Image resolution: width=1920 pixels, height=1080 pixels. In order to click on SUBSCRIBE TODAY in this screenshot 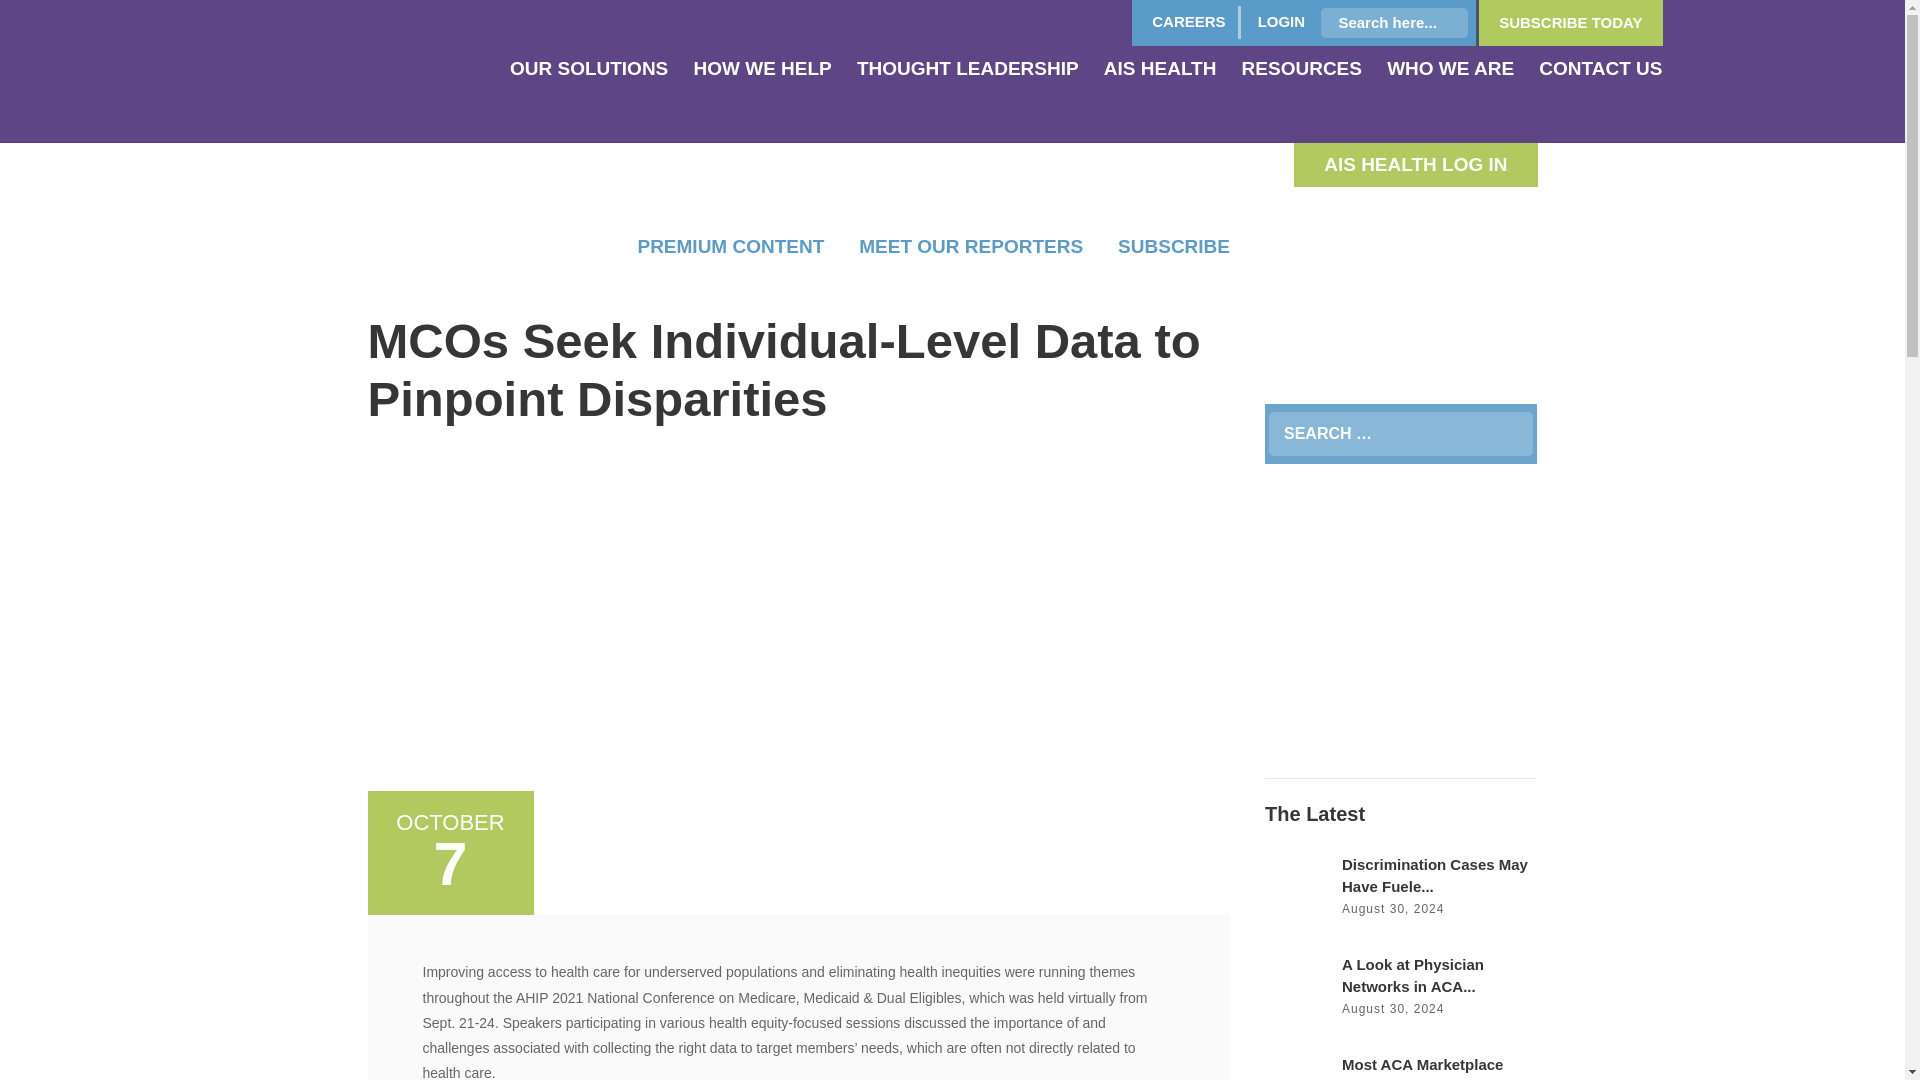, I will do `click(1570, 23)`.